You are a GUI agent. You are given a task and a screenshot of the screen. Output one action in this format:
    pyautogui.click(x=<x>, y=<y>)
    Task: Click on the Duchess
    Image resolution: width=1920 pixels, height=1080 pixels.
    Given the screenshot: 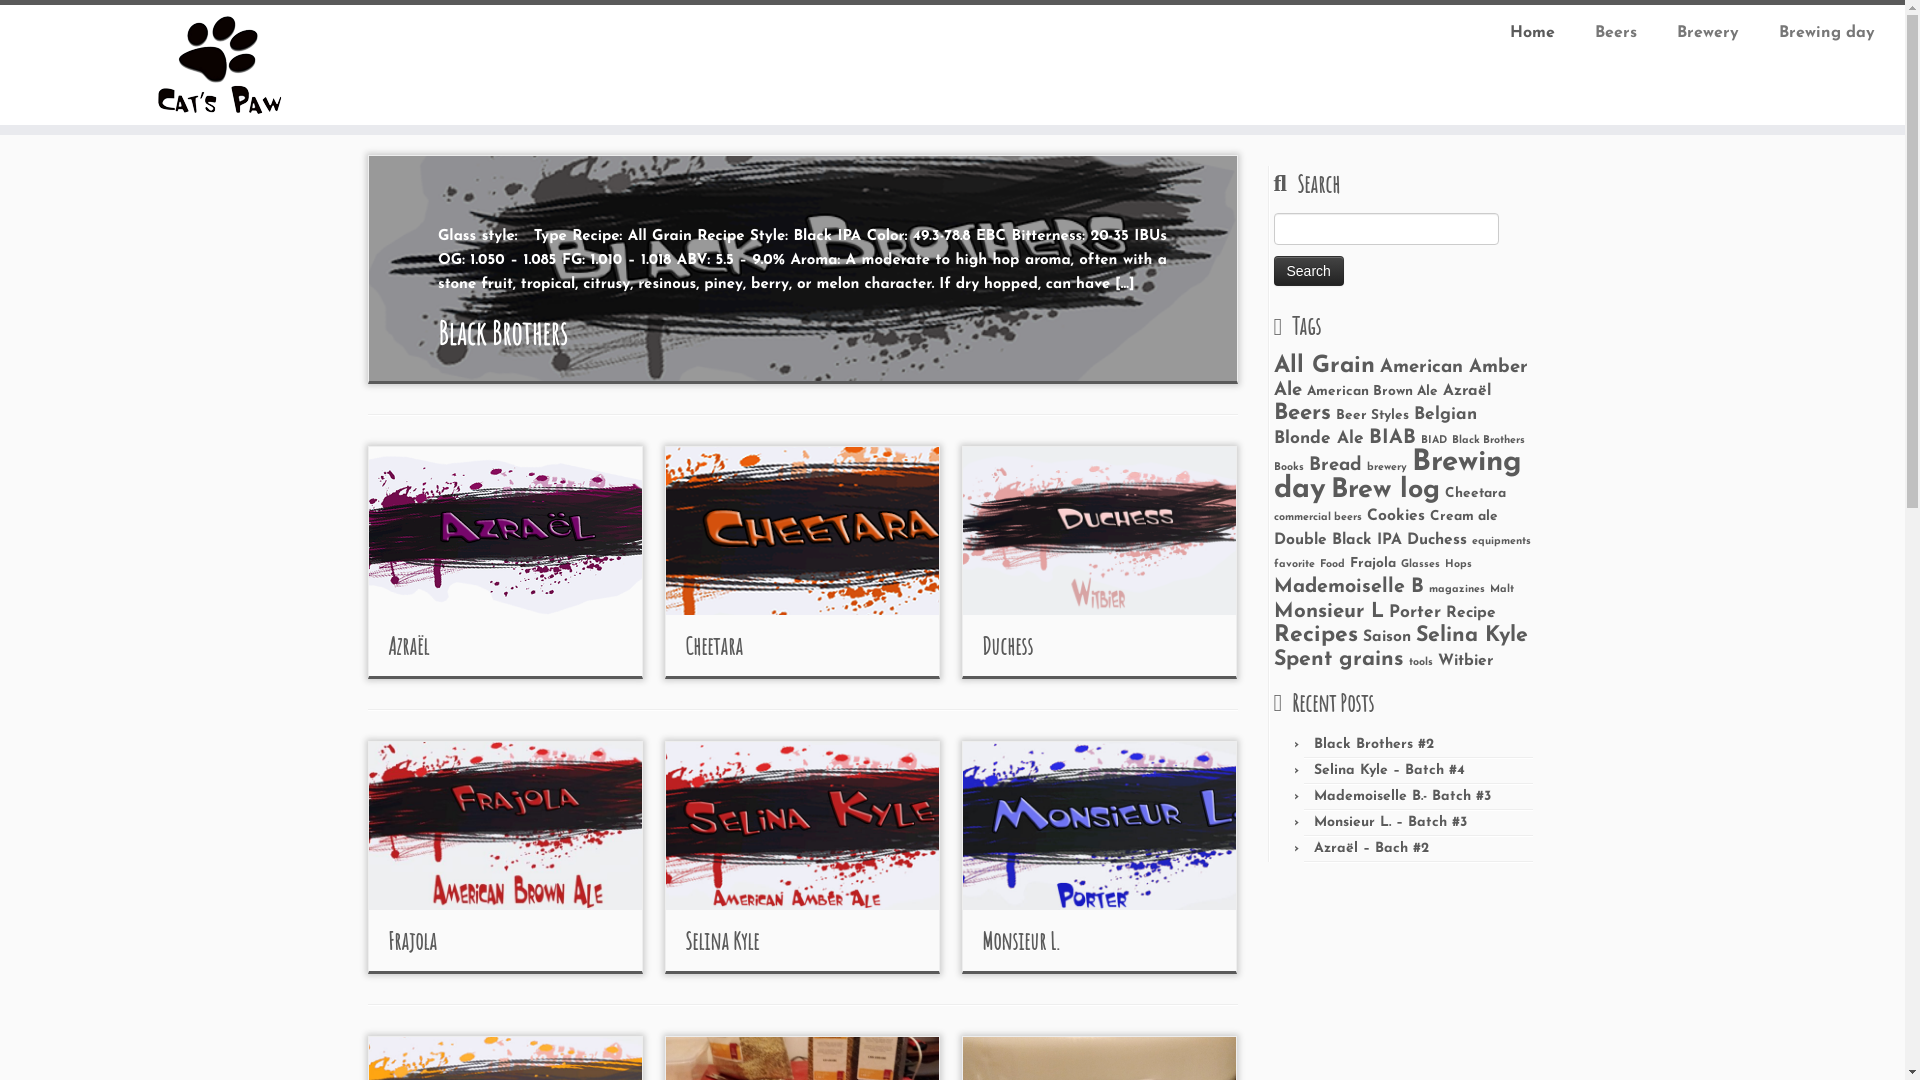 What is the action you would take?
    pyautogui.click(x=1008, y=646)
    